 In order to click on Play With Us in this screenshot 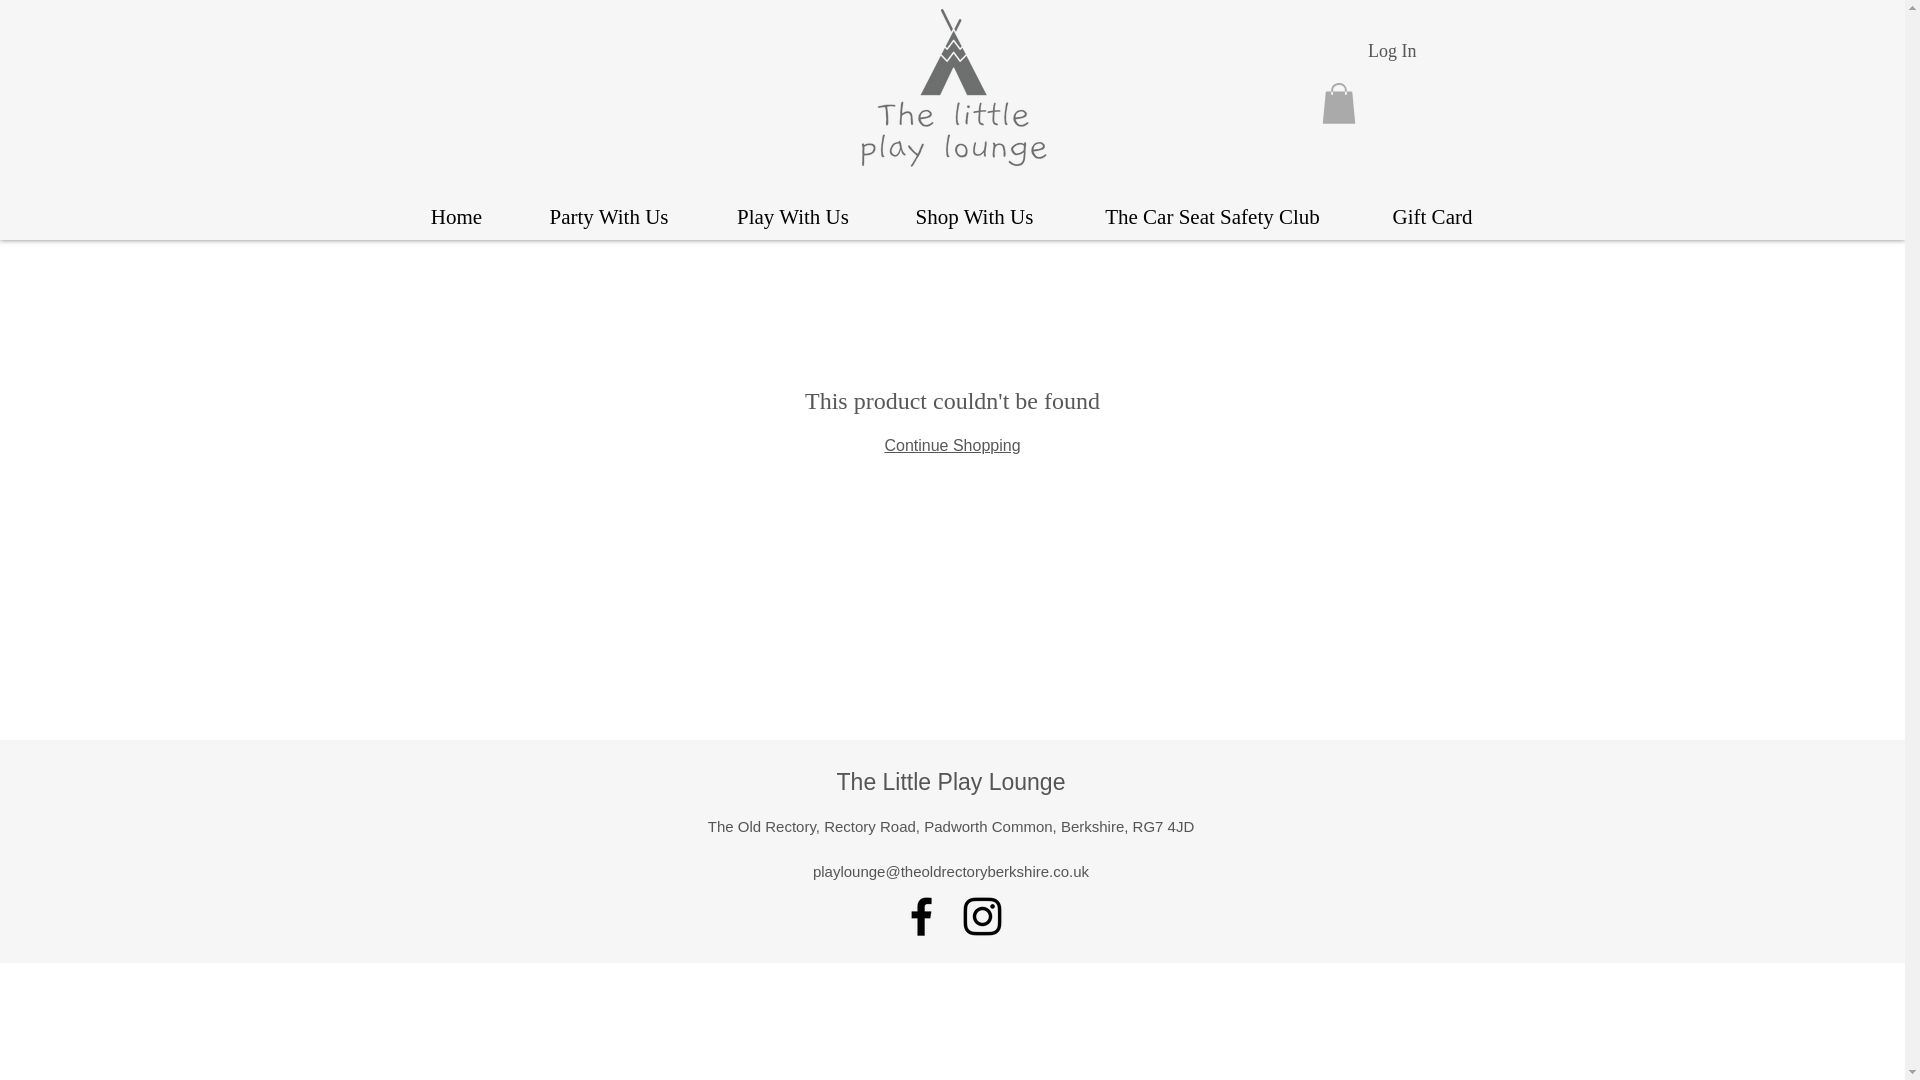, I will do `click(794, 217)`.